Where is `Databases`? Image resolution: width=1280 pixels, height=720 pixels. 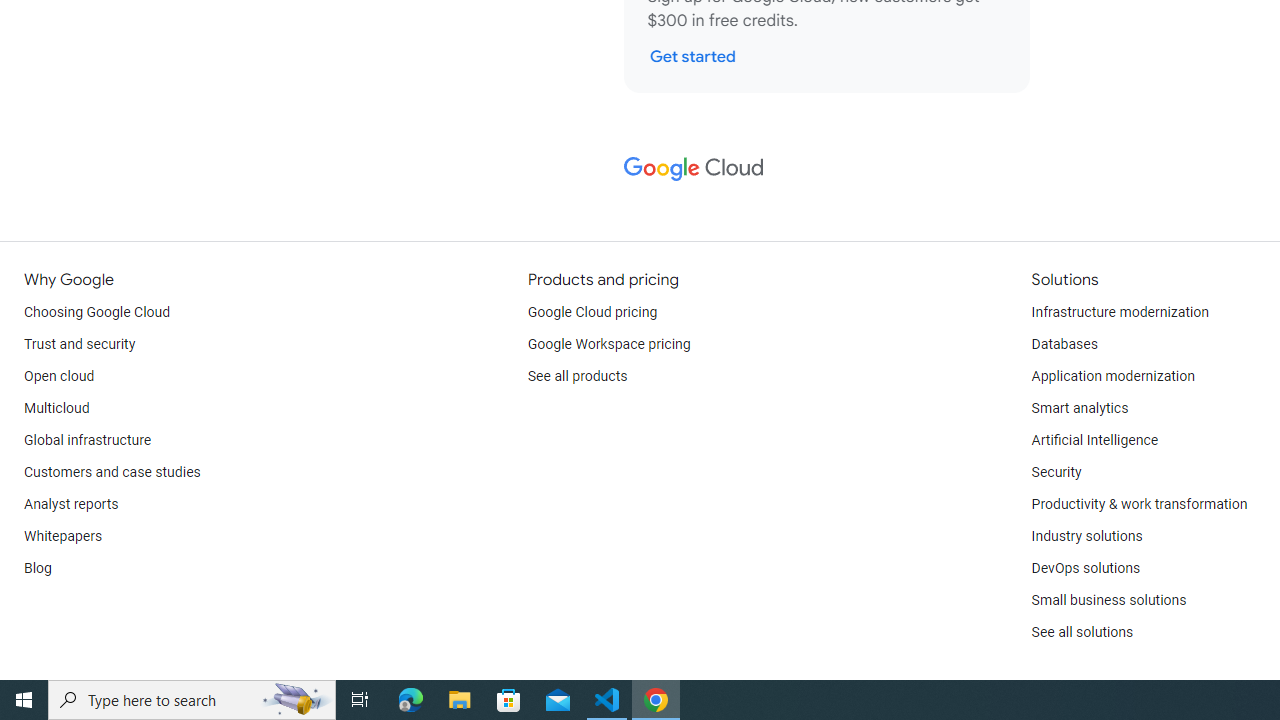
Databases is located at coordinates (1064, 344).